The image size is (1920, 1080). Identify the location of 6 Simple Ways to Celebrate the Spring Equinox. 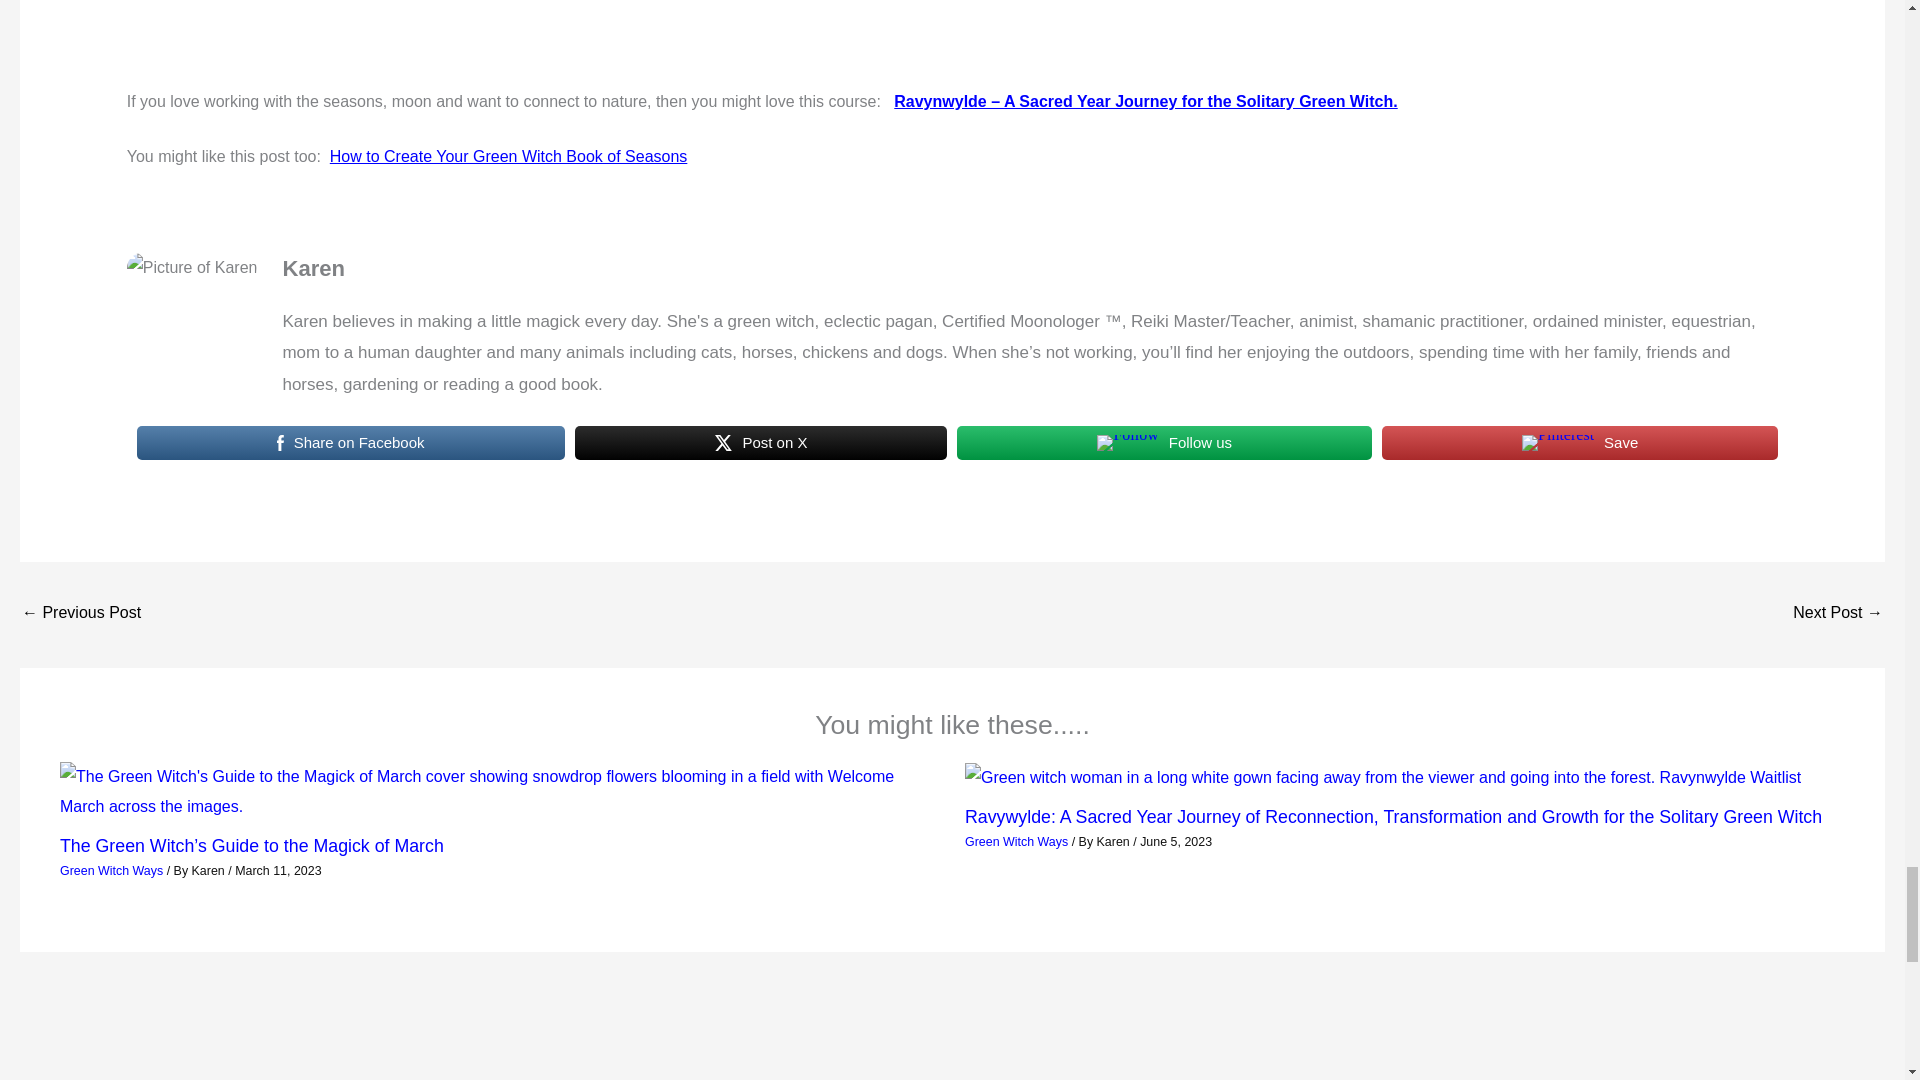
(80, 614).